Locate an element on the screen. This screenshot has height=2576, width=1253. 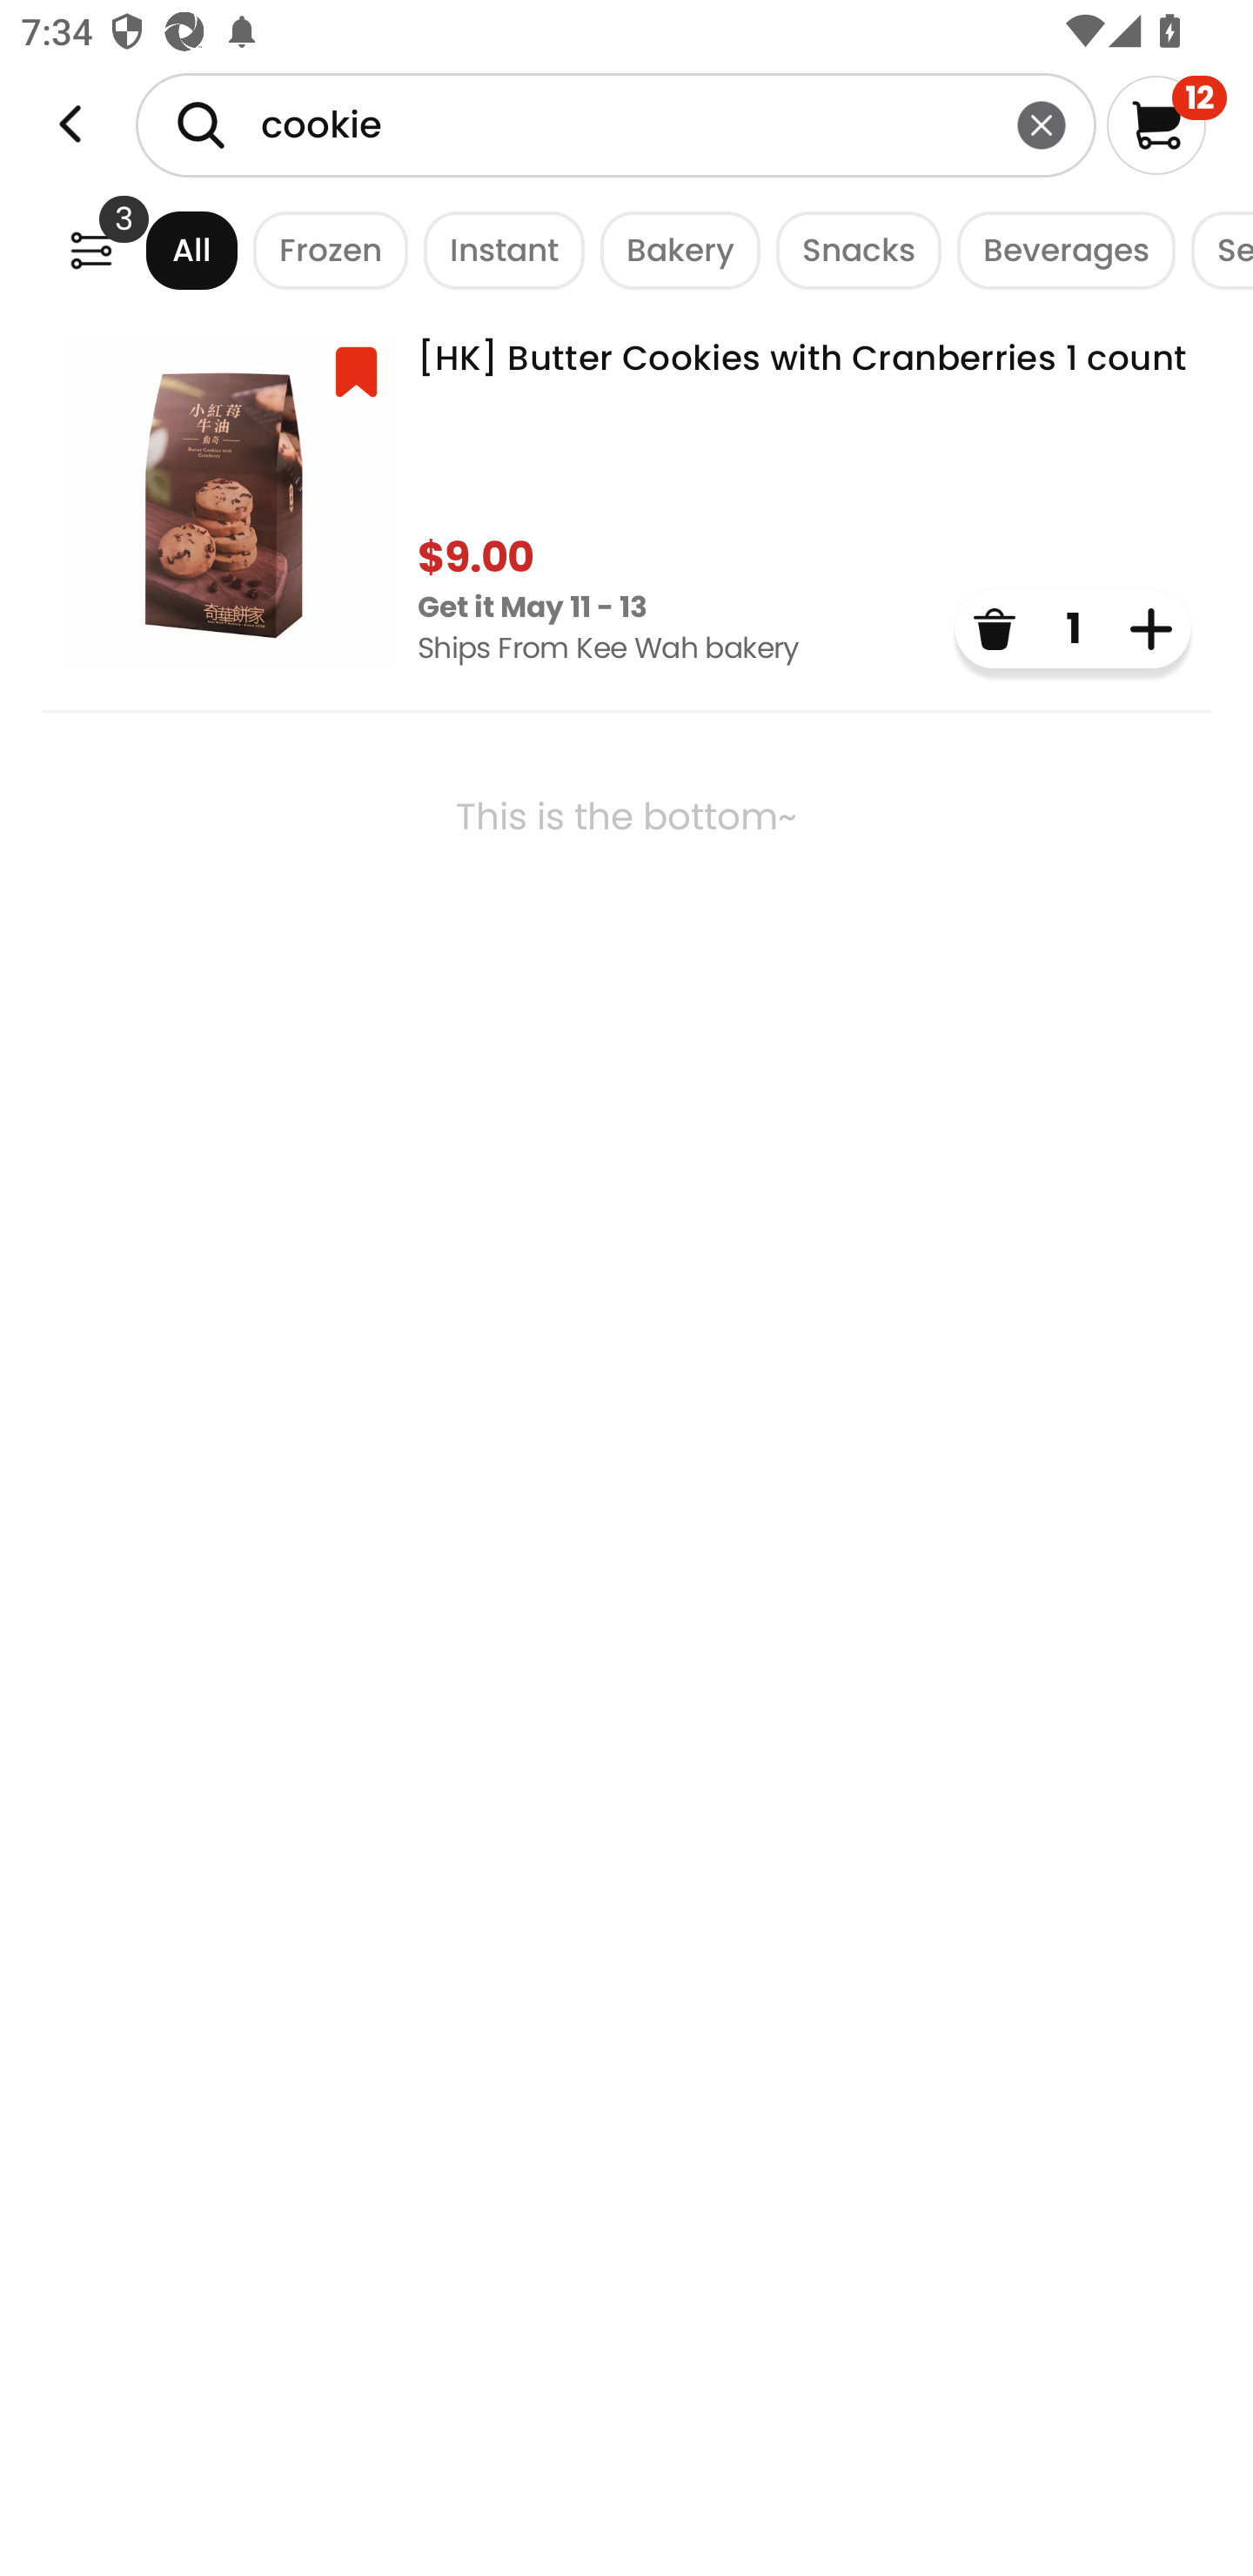
Snacks is located at coordinates (851, 249).